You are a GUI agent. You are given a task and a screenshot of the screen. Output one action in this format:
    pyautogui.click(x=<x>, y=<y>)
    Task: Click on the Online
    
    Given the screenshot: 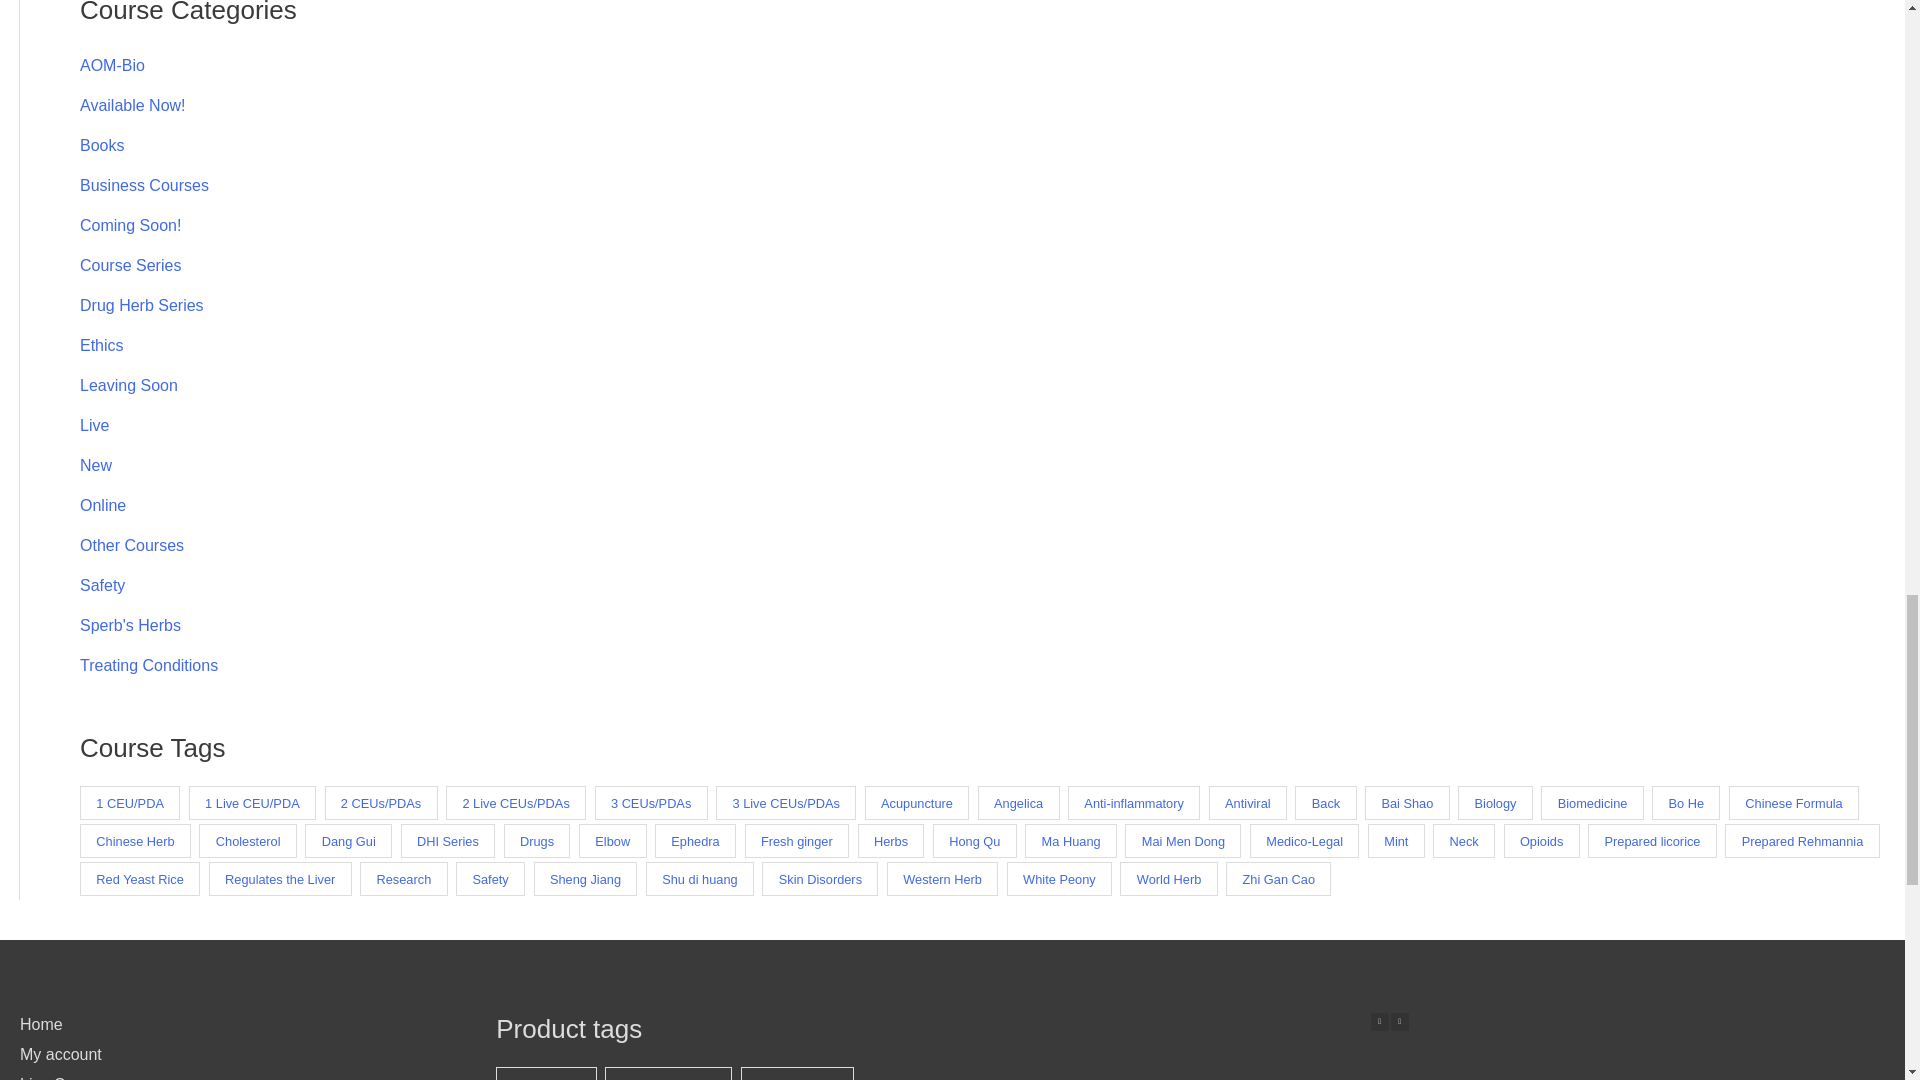 What is the action you would take?
    pyautogui.click(x=103, y=505)
    